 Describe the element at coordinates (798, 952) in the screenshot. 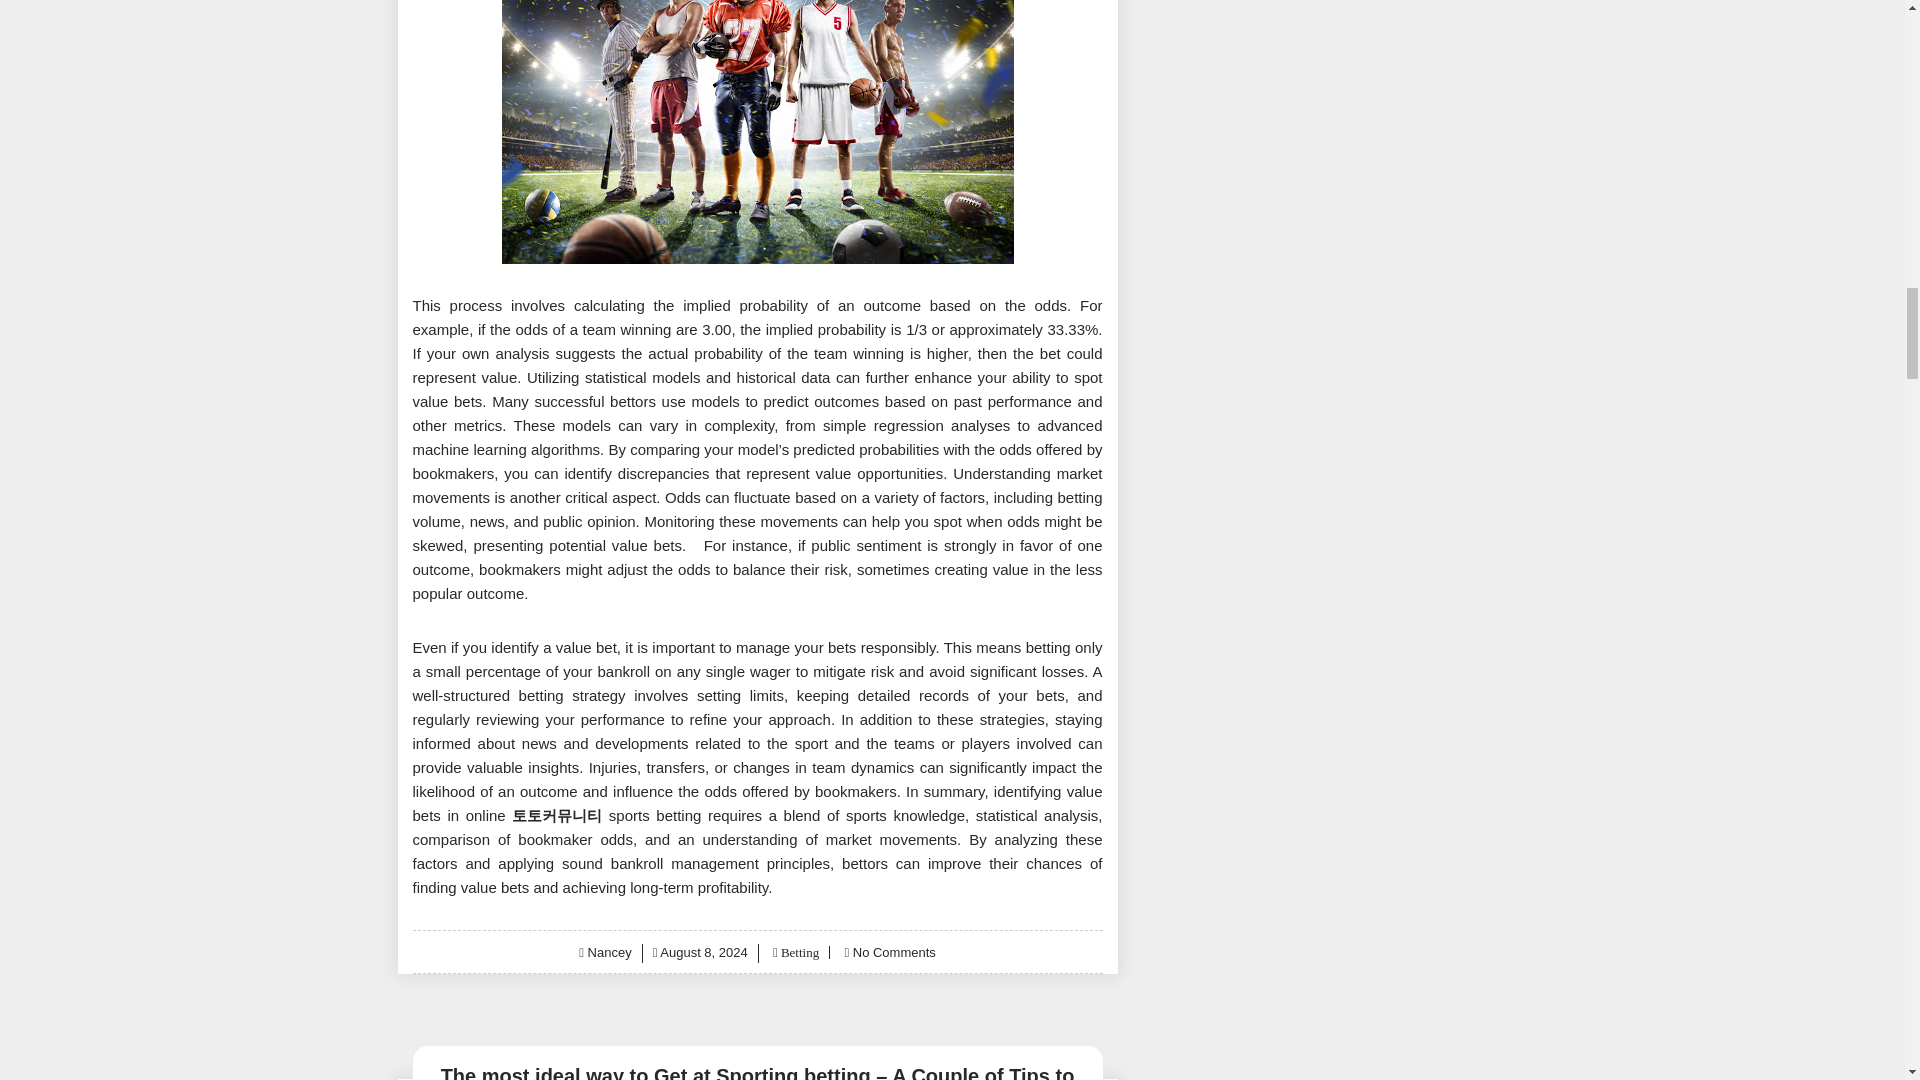

I see `Betting` at that location.